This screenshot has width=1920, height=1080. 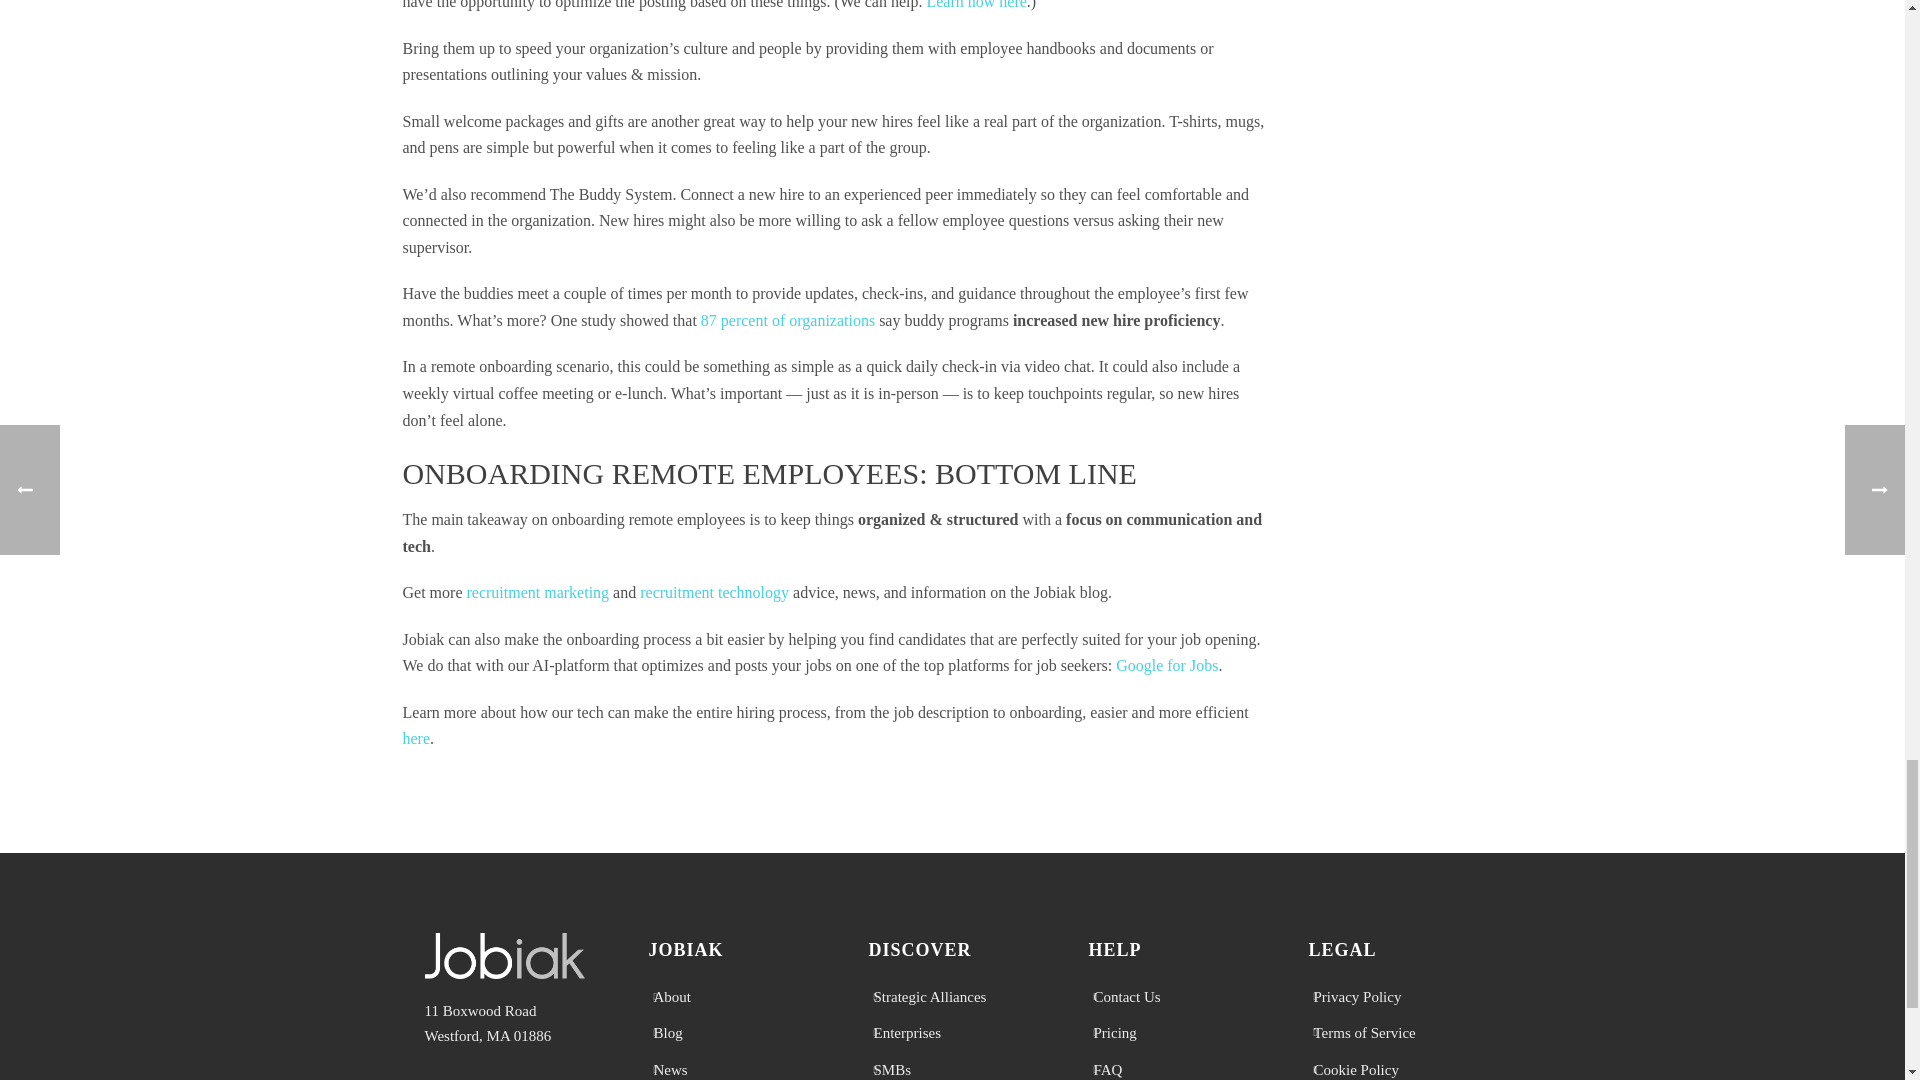 What do you see at coordinates (1166, 664) in the screenshot?
I see `Google for Jobs` at bounding box center [1166, 664].